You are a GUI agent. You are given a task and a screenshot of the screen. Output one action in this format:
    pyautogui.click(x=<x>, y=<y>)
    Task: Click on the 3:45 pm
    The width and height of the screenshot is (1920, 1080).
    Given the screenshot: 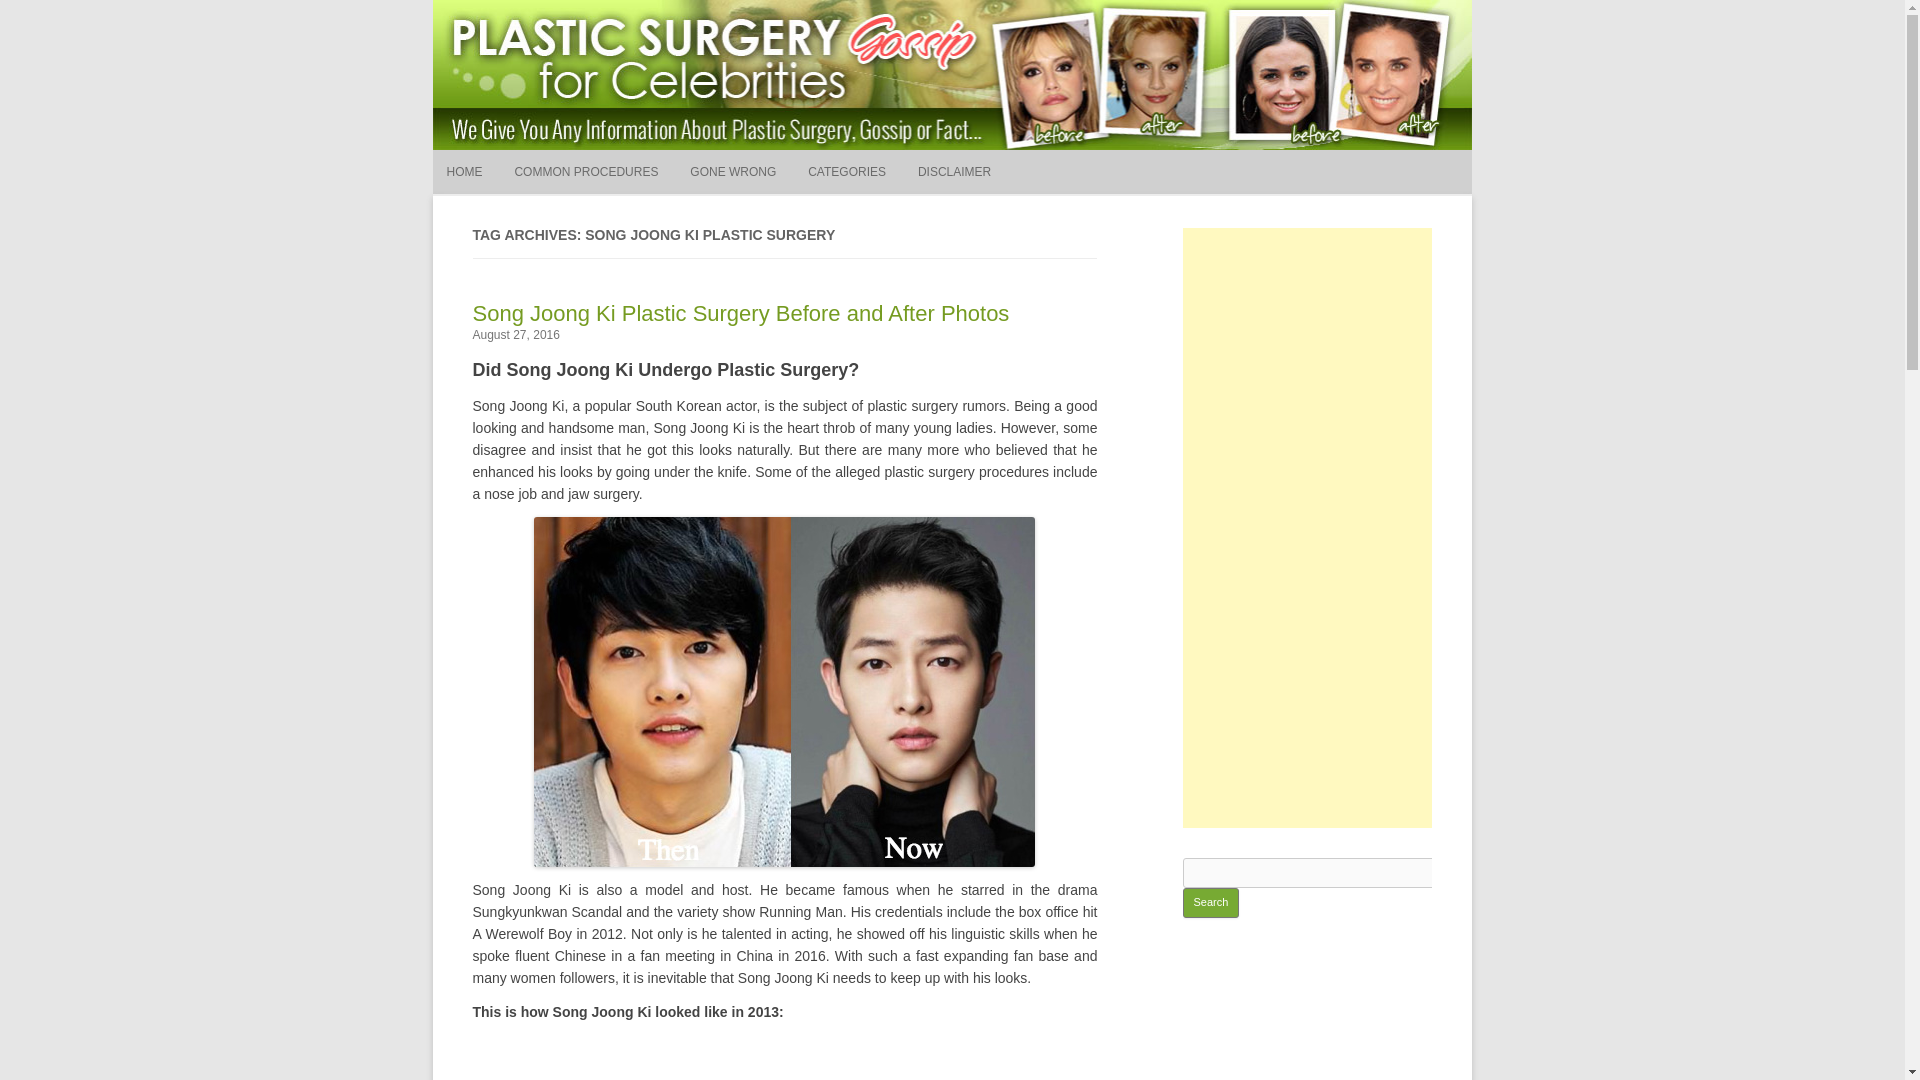 What is the action you would take?
    pyautogui.click(x=515, y=335)
    